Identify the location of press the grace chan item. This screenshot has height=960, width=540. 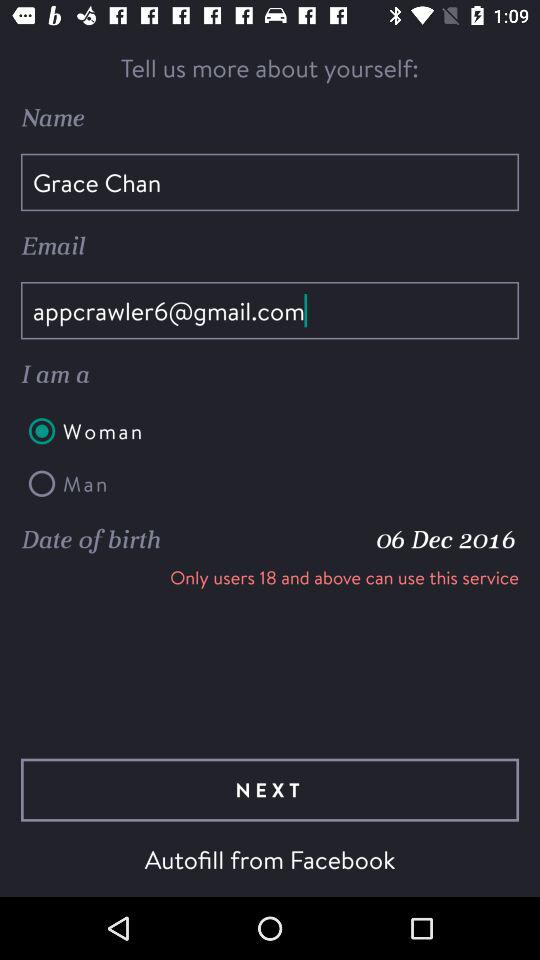
(270, 182).